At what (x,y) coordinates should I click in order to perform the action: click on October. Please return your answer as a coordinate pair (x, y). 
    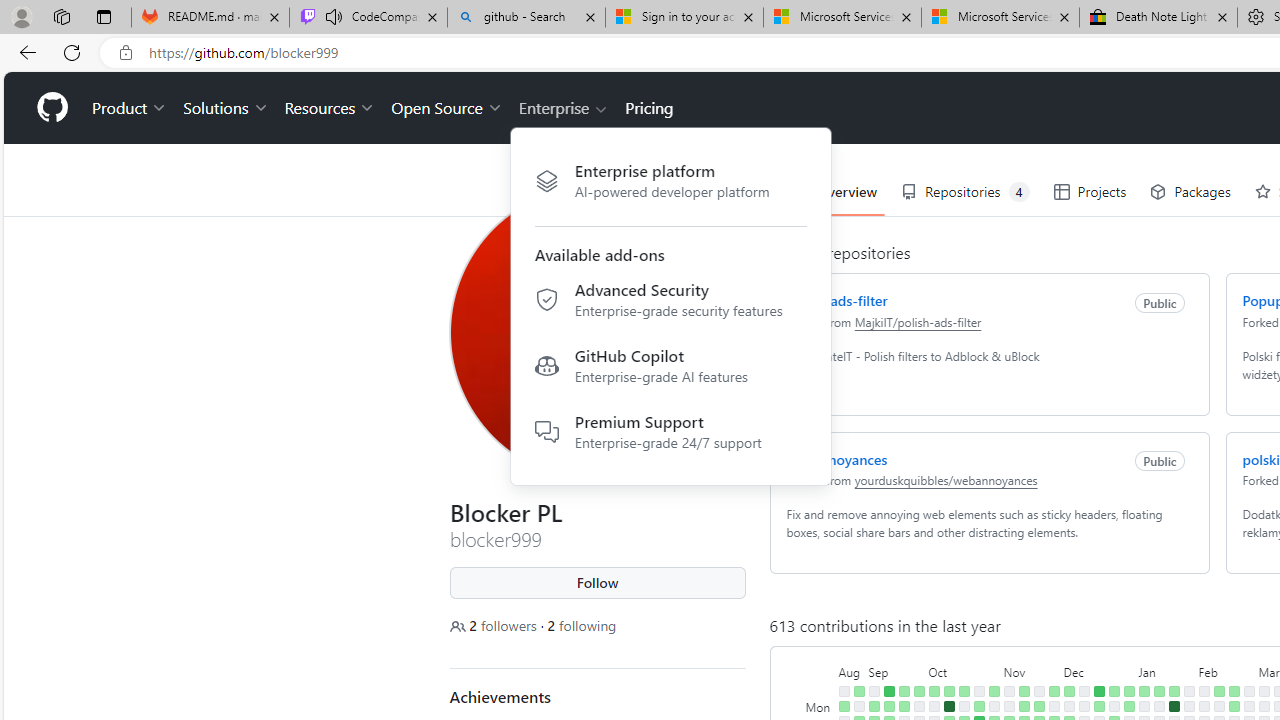
    Looking at the image, I should click on (964, 670).